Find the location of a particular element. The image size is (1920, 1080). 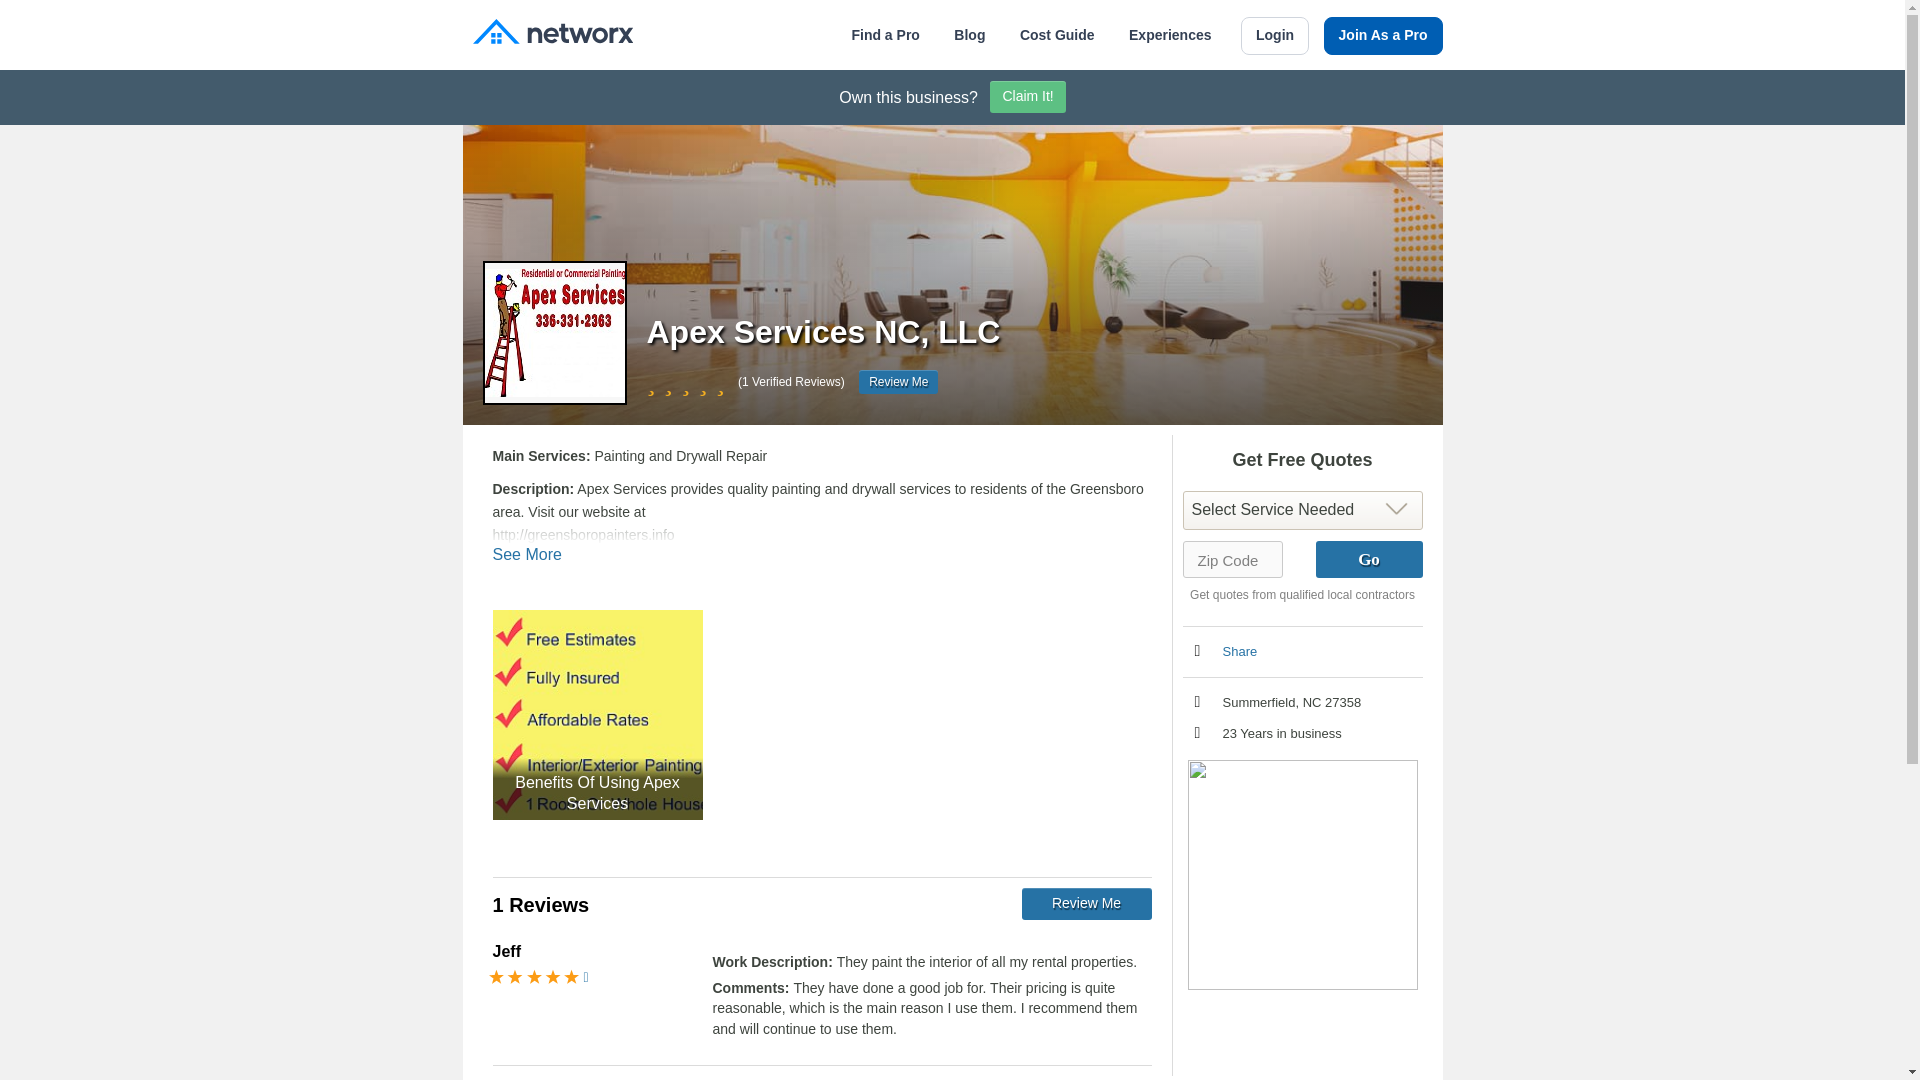

Blog is located at coordinates (969, 35).